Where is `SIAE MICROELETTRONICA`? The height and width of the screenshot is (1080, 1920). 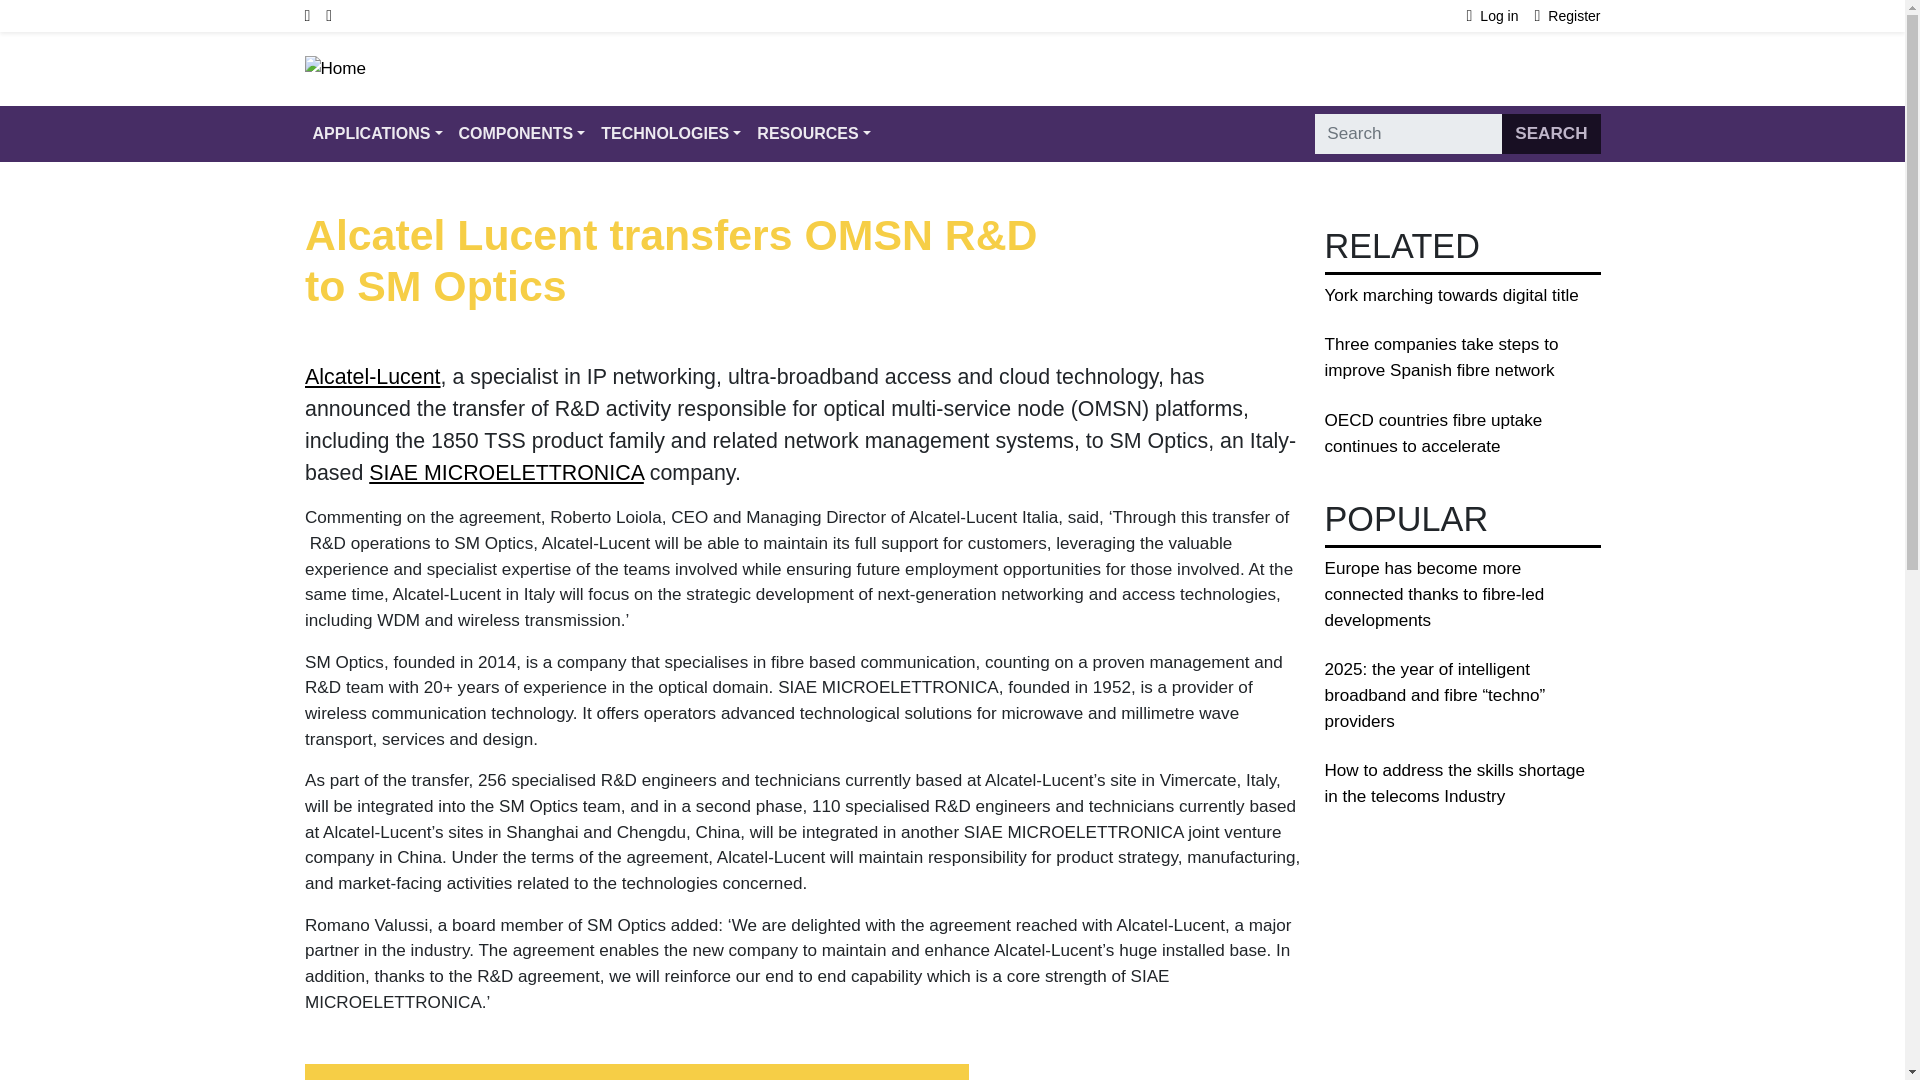
SIAE MICROELETTRONICA is located at coordinates (506, 472).